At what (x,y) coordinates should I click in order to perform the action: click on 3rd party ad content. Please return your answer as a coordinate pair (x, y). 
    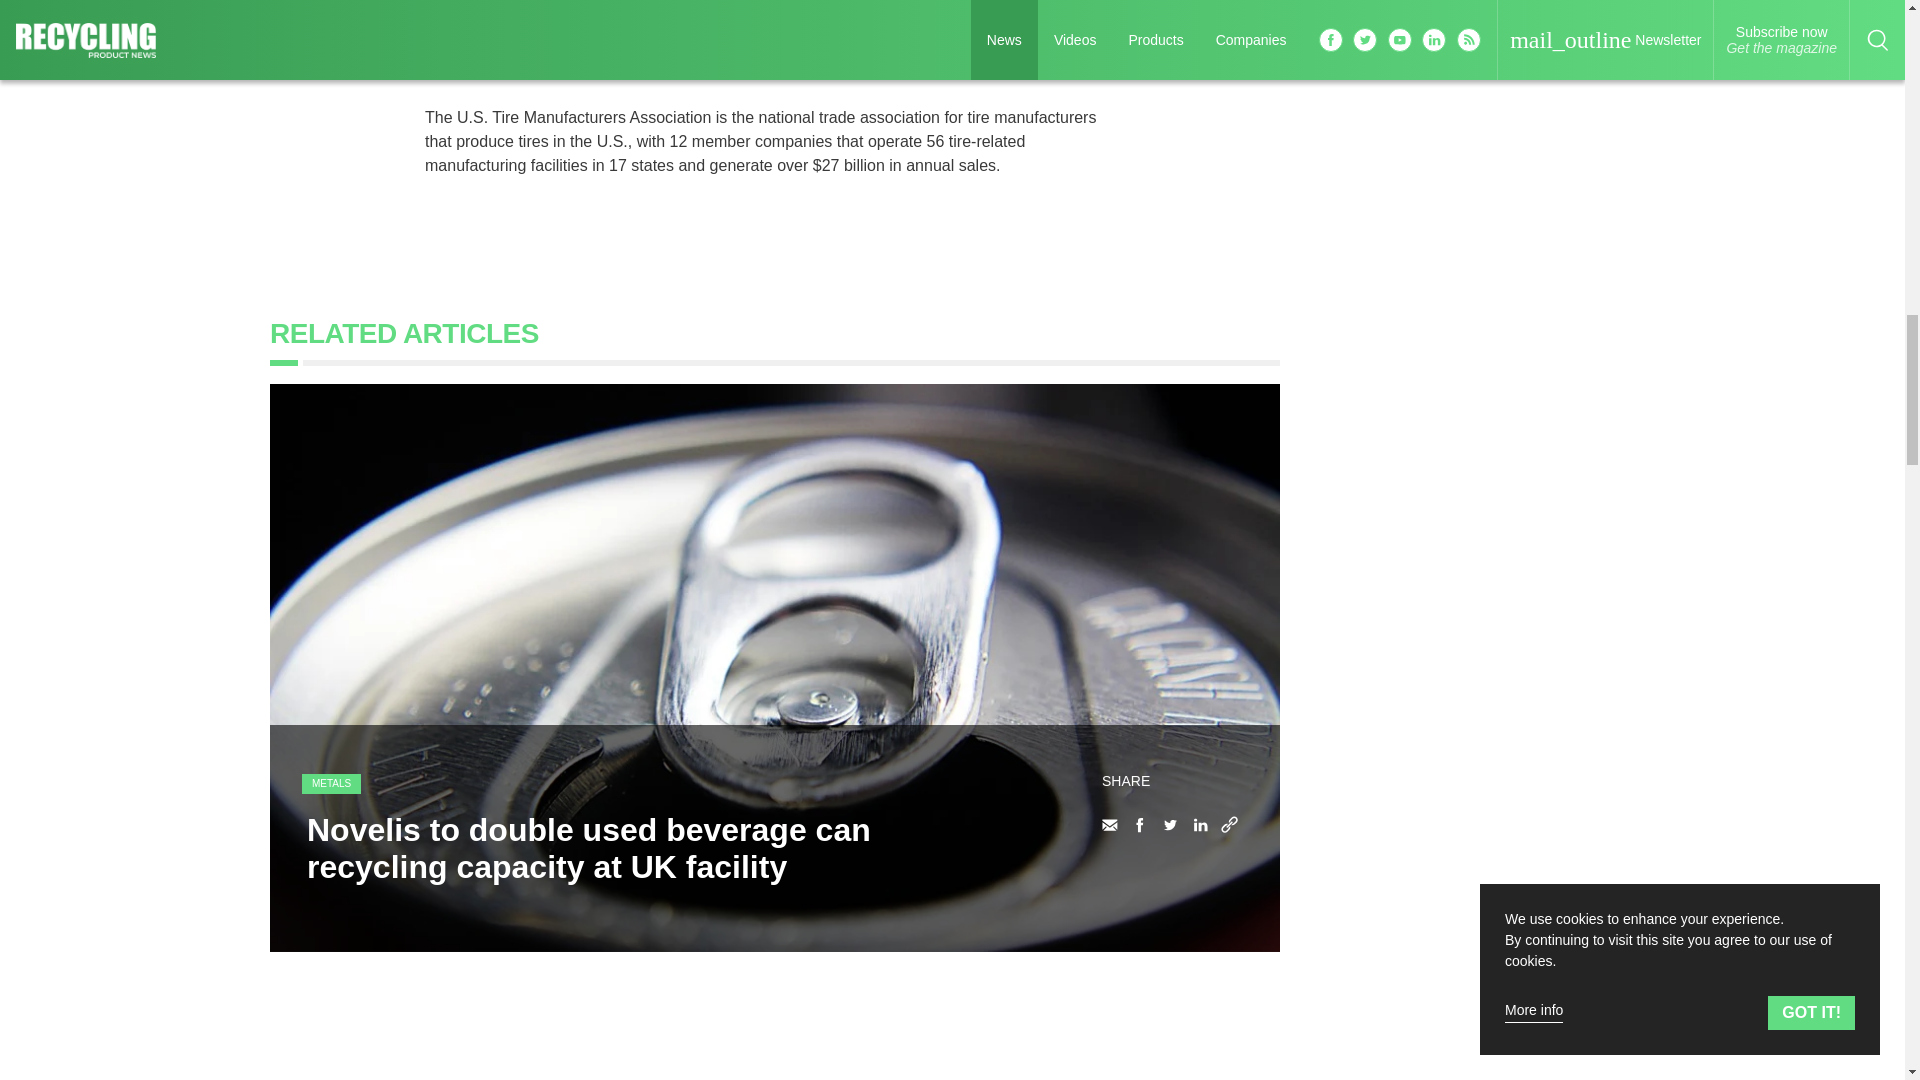
    Looking at the image, I should click on (1484, 618).